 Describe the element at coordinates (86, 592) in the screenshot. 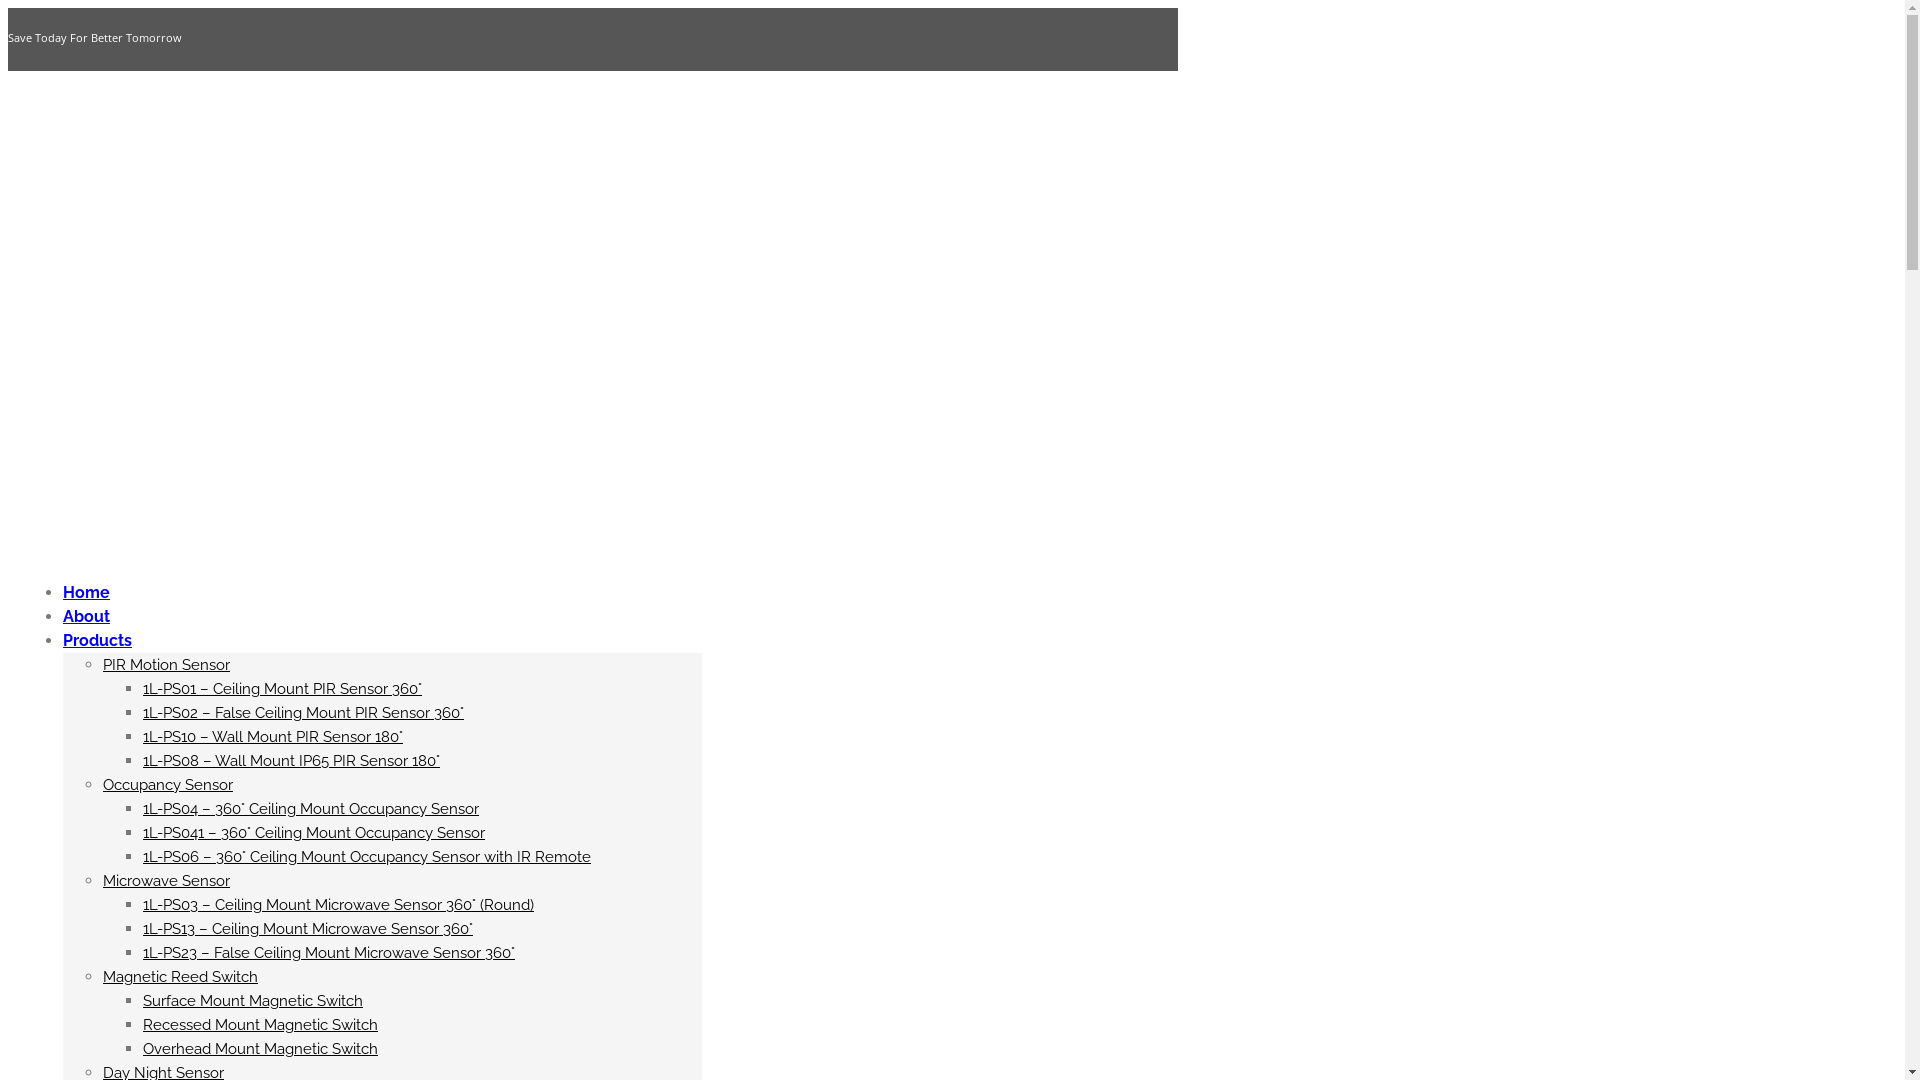

I see `Home` at that location.